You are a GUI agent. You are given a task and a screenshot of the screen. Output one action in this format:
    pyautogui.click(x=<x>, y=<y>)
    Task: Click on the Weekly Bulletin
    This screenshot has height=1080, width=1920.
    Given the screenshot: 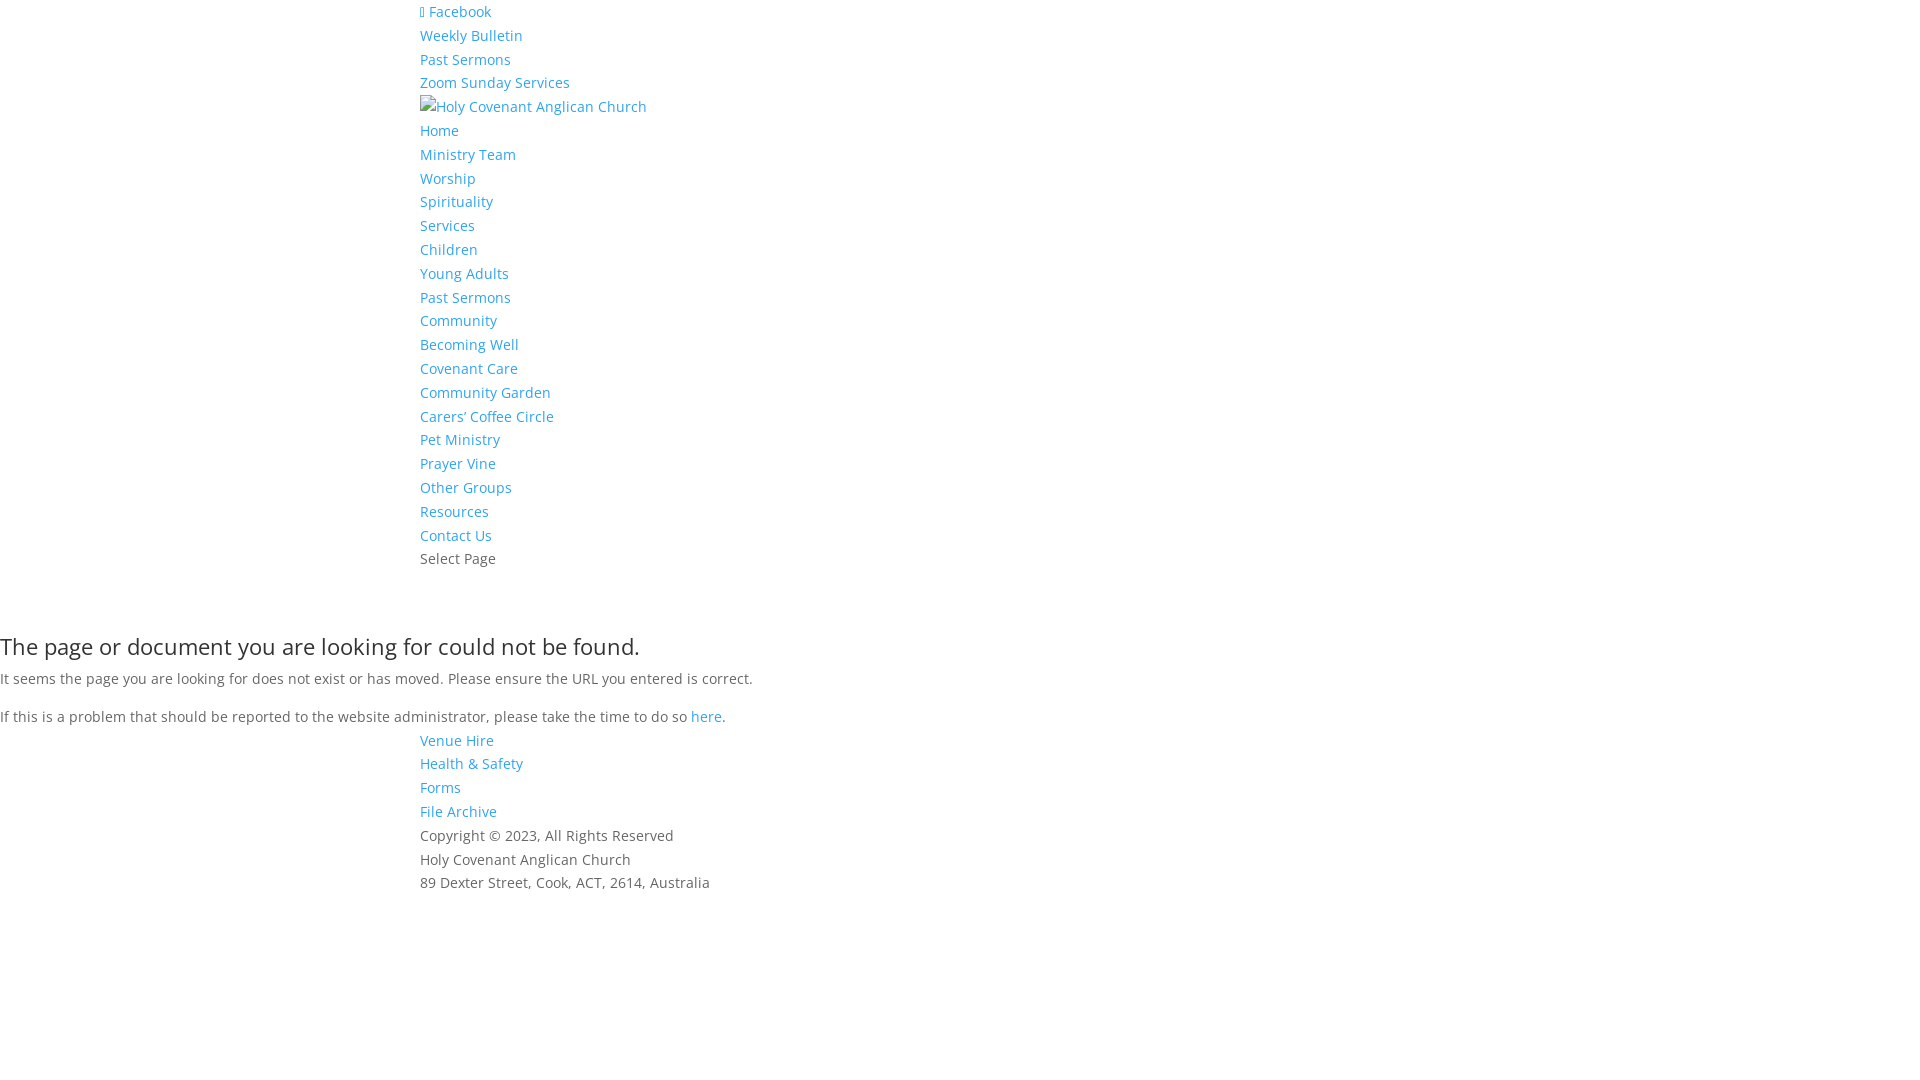 What is the action you would take?
    pyautogui.click(x=472, y=36)
    